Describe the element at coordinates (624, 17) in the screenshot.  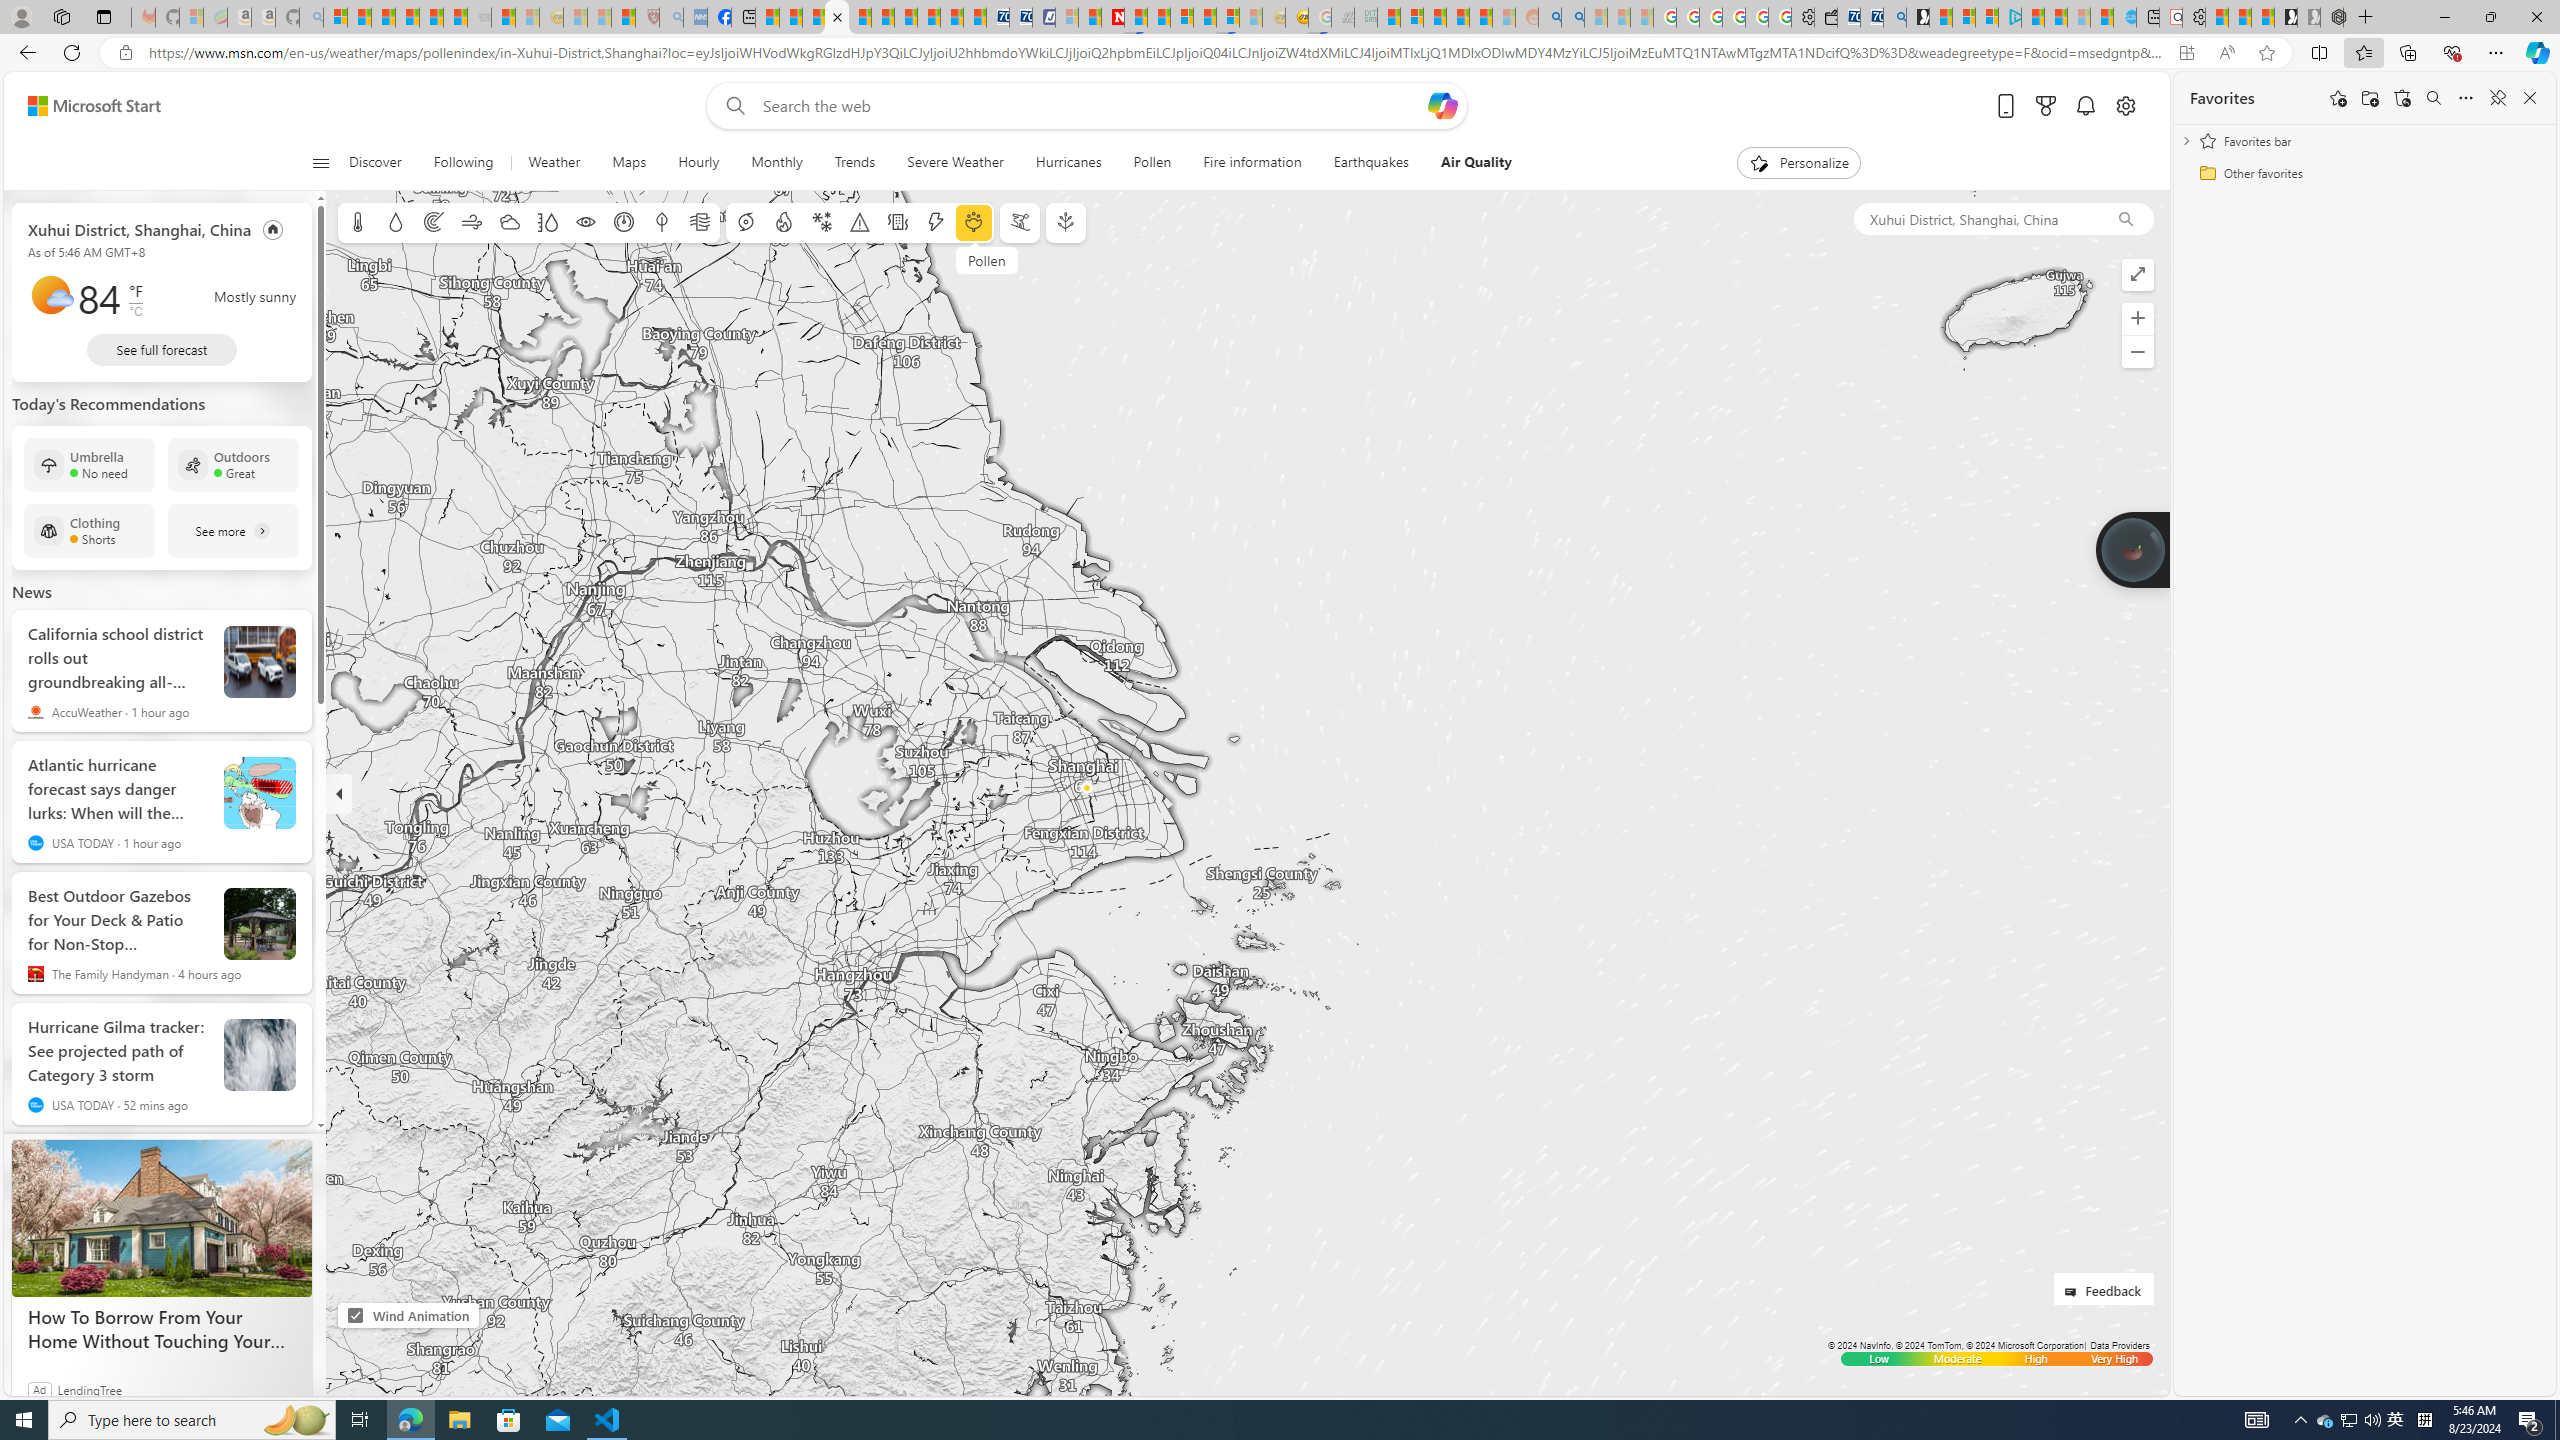
I see `Local - MSN` at that location.